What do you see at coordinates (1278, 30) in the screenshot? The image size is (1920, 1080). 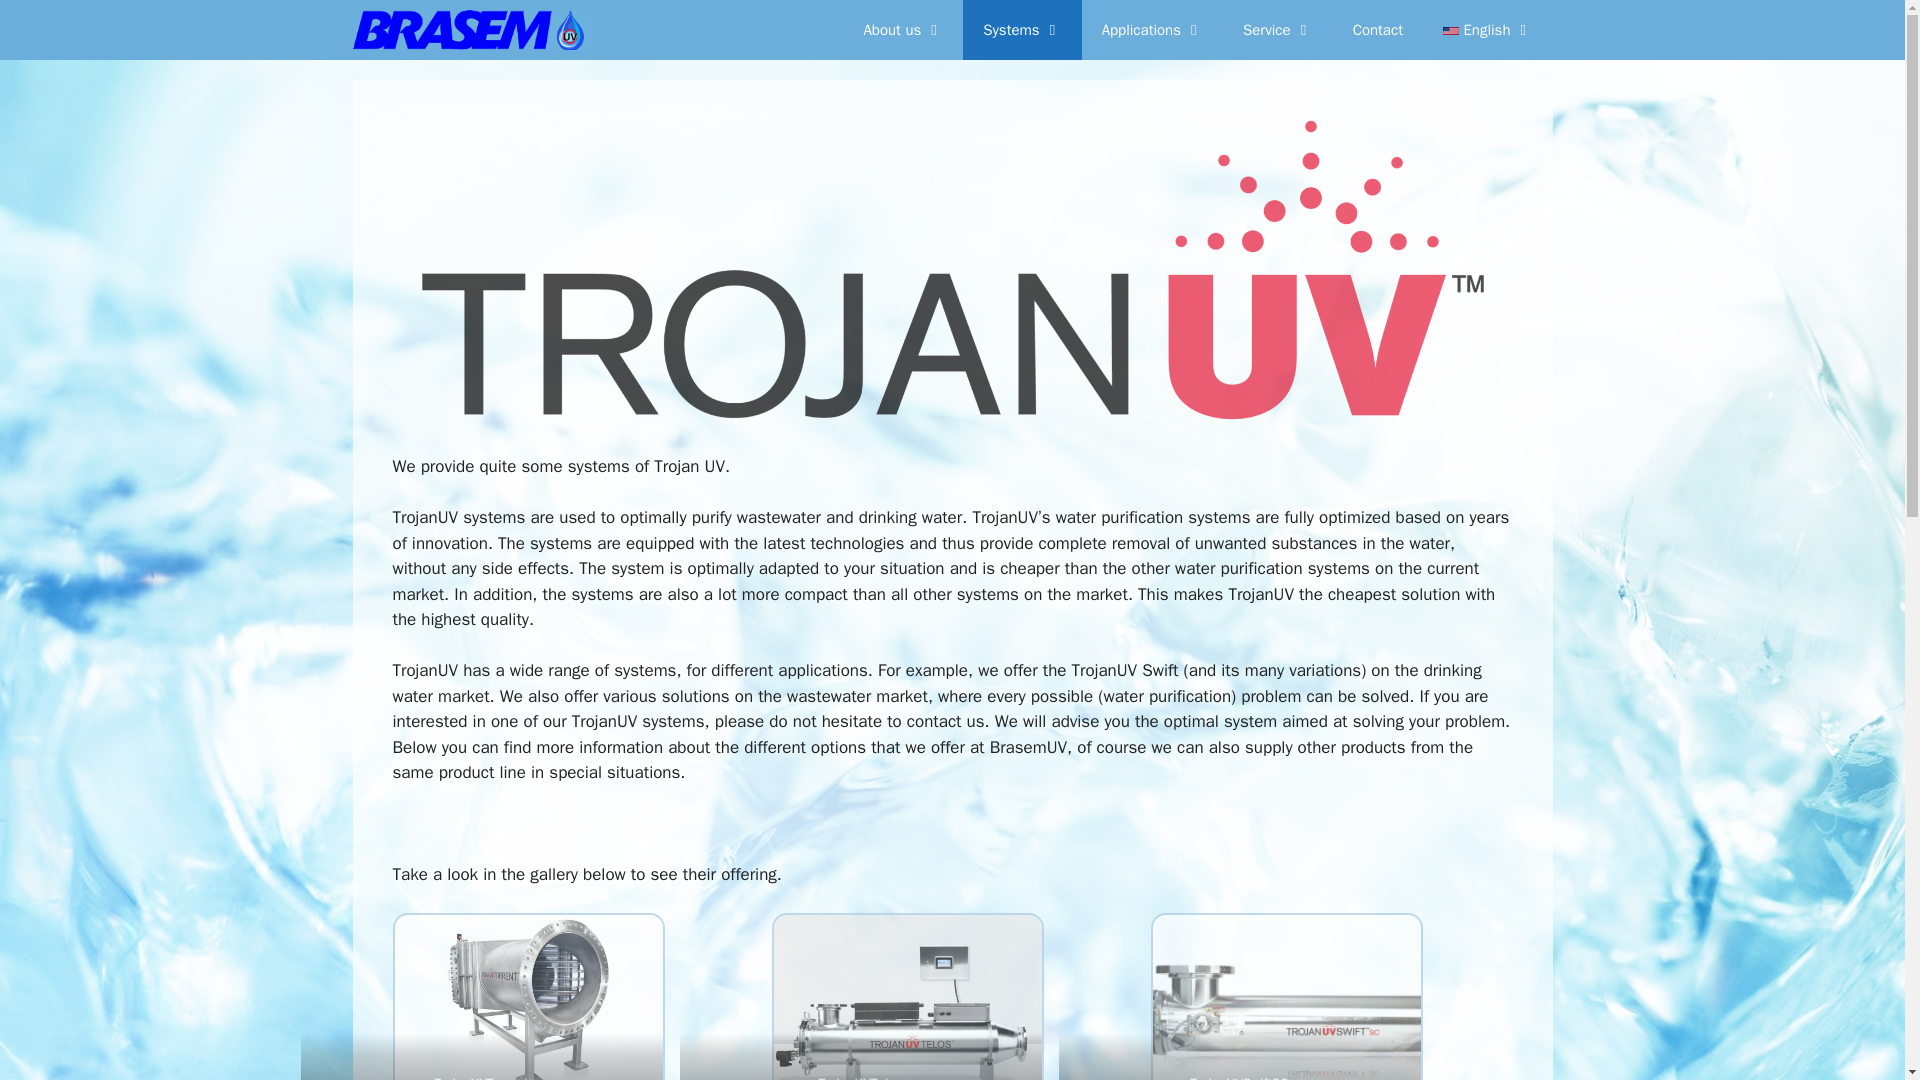 I see `Service` at bounding box center [1278, 30].